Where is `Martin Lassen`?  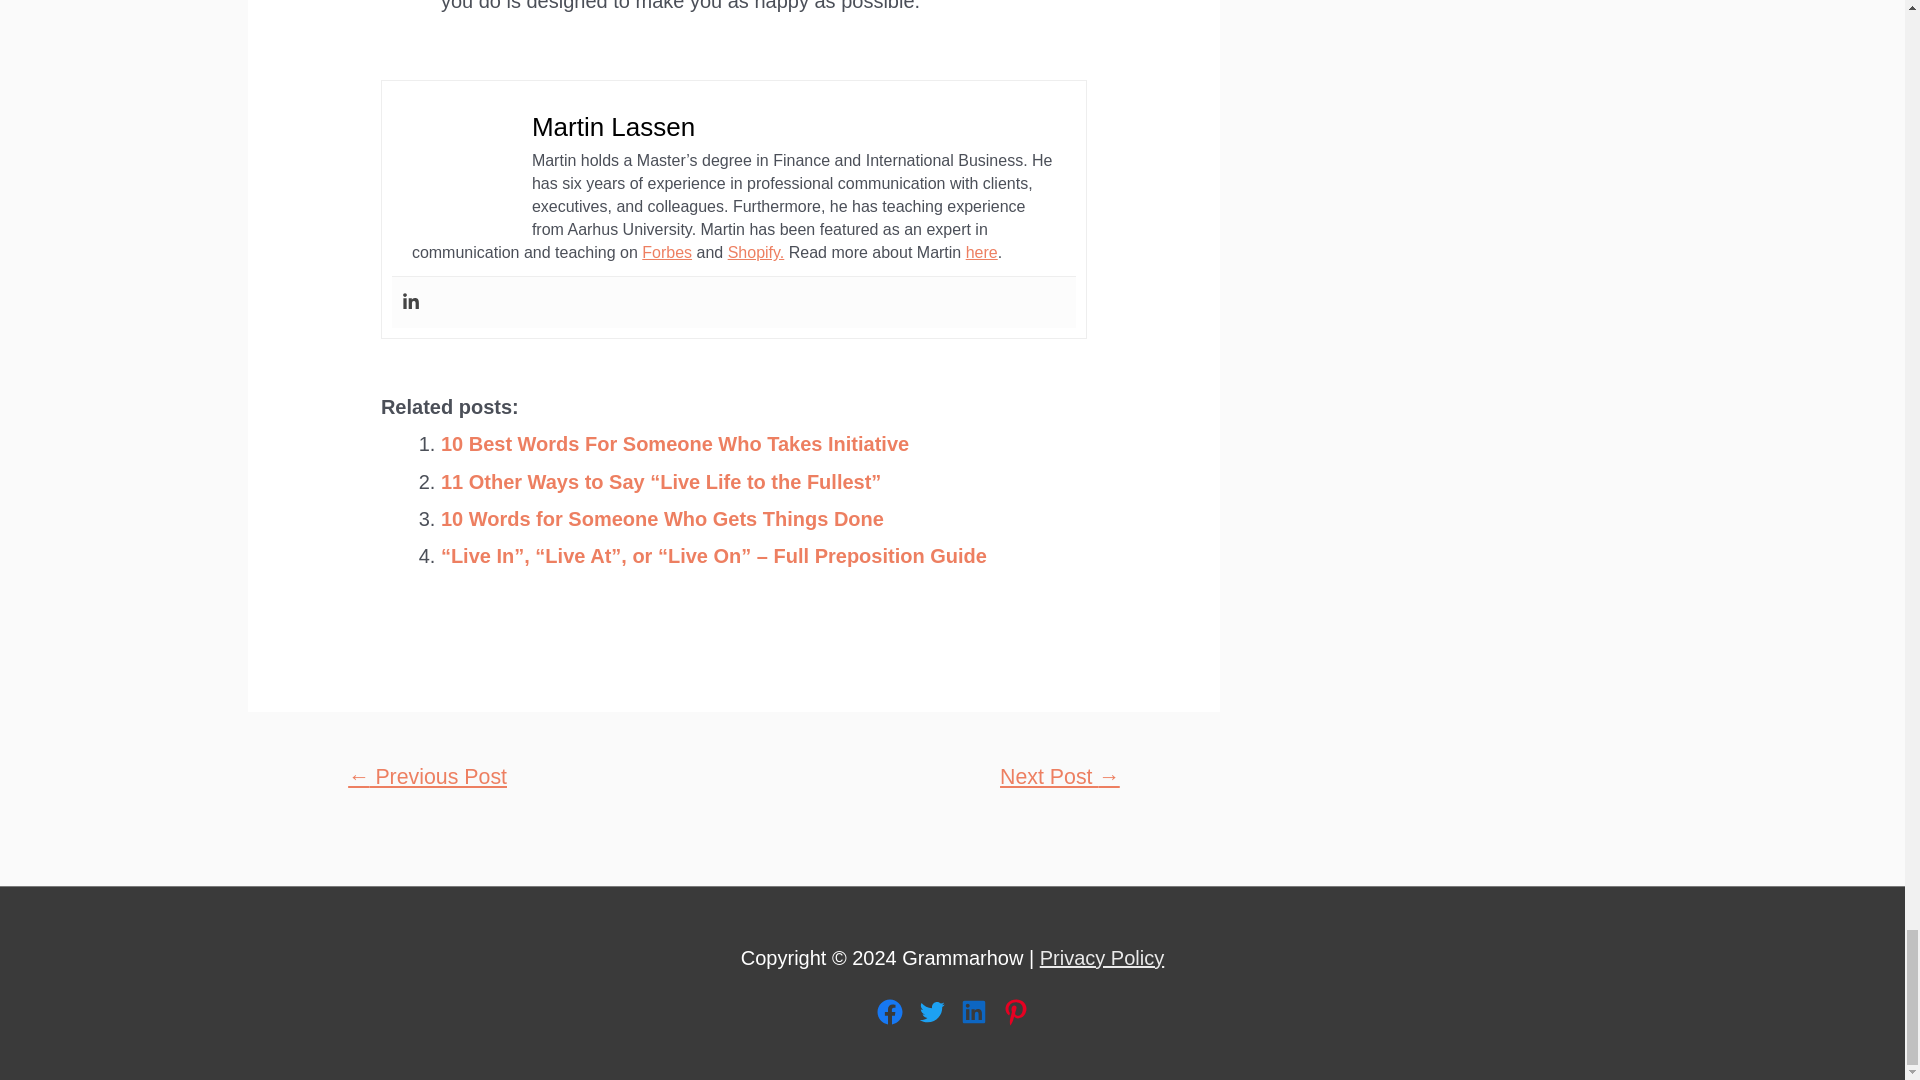 Martin Lassen is located at coordinates (613, 126).